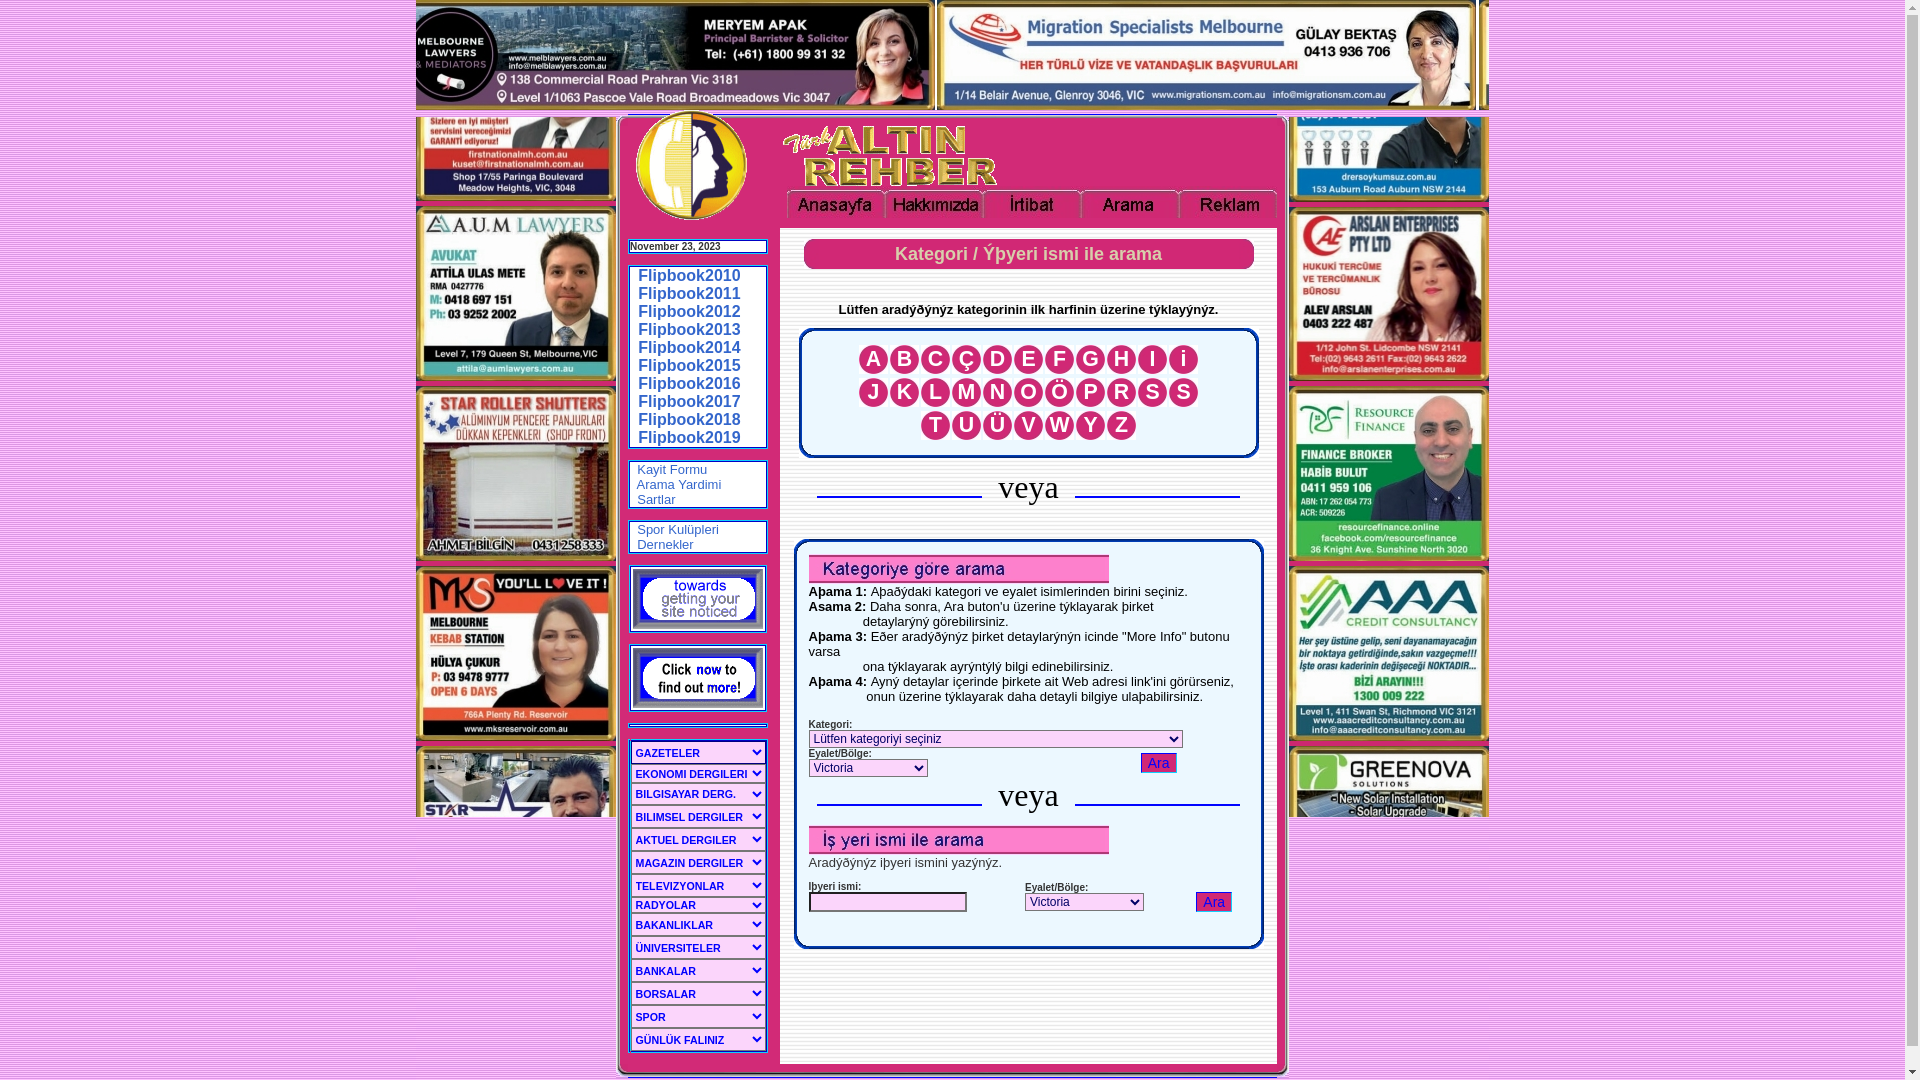  I want to click on U, so click(966, 428).